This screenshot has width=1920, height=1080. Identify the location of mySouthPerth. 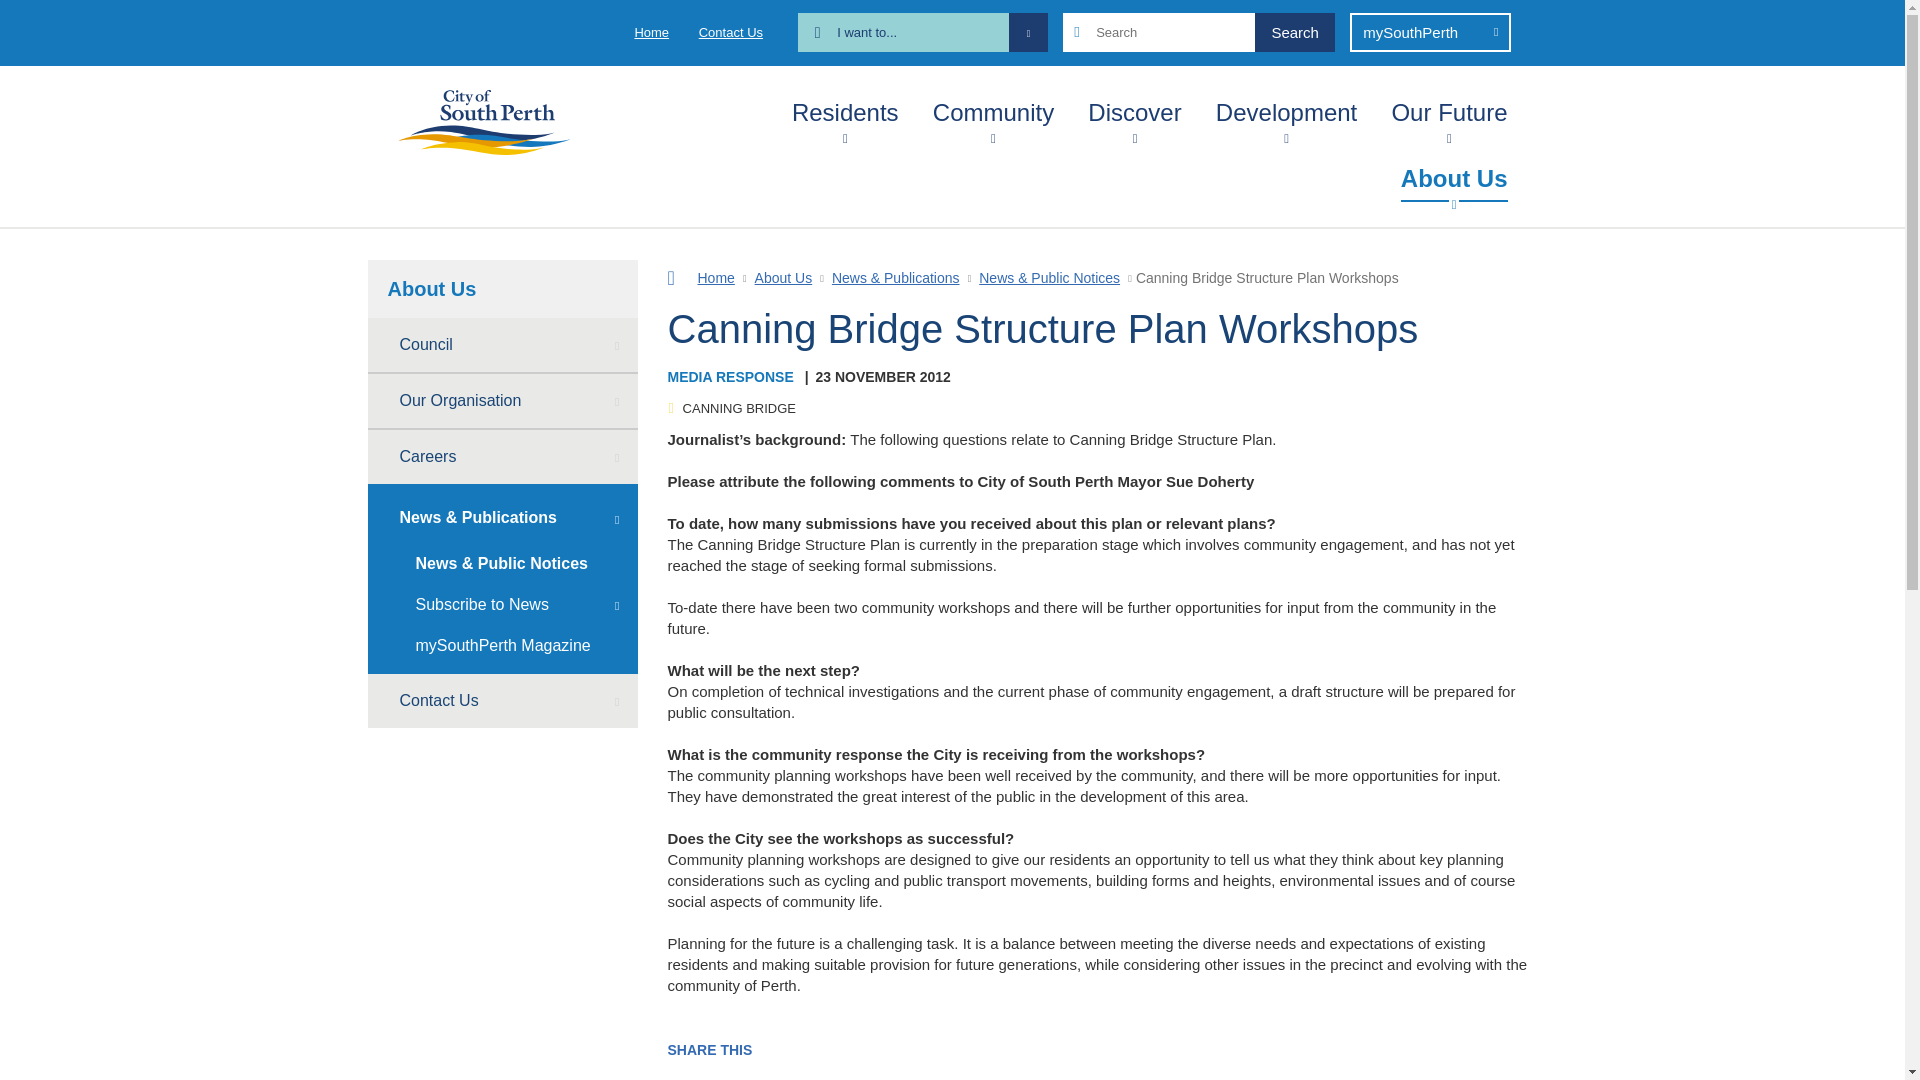
(1430, 32).